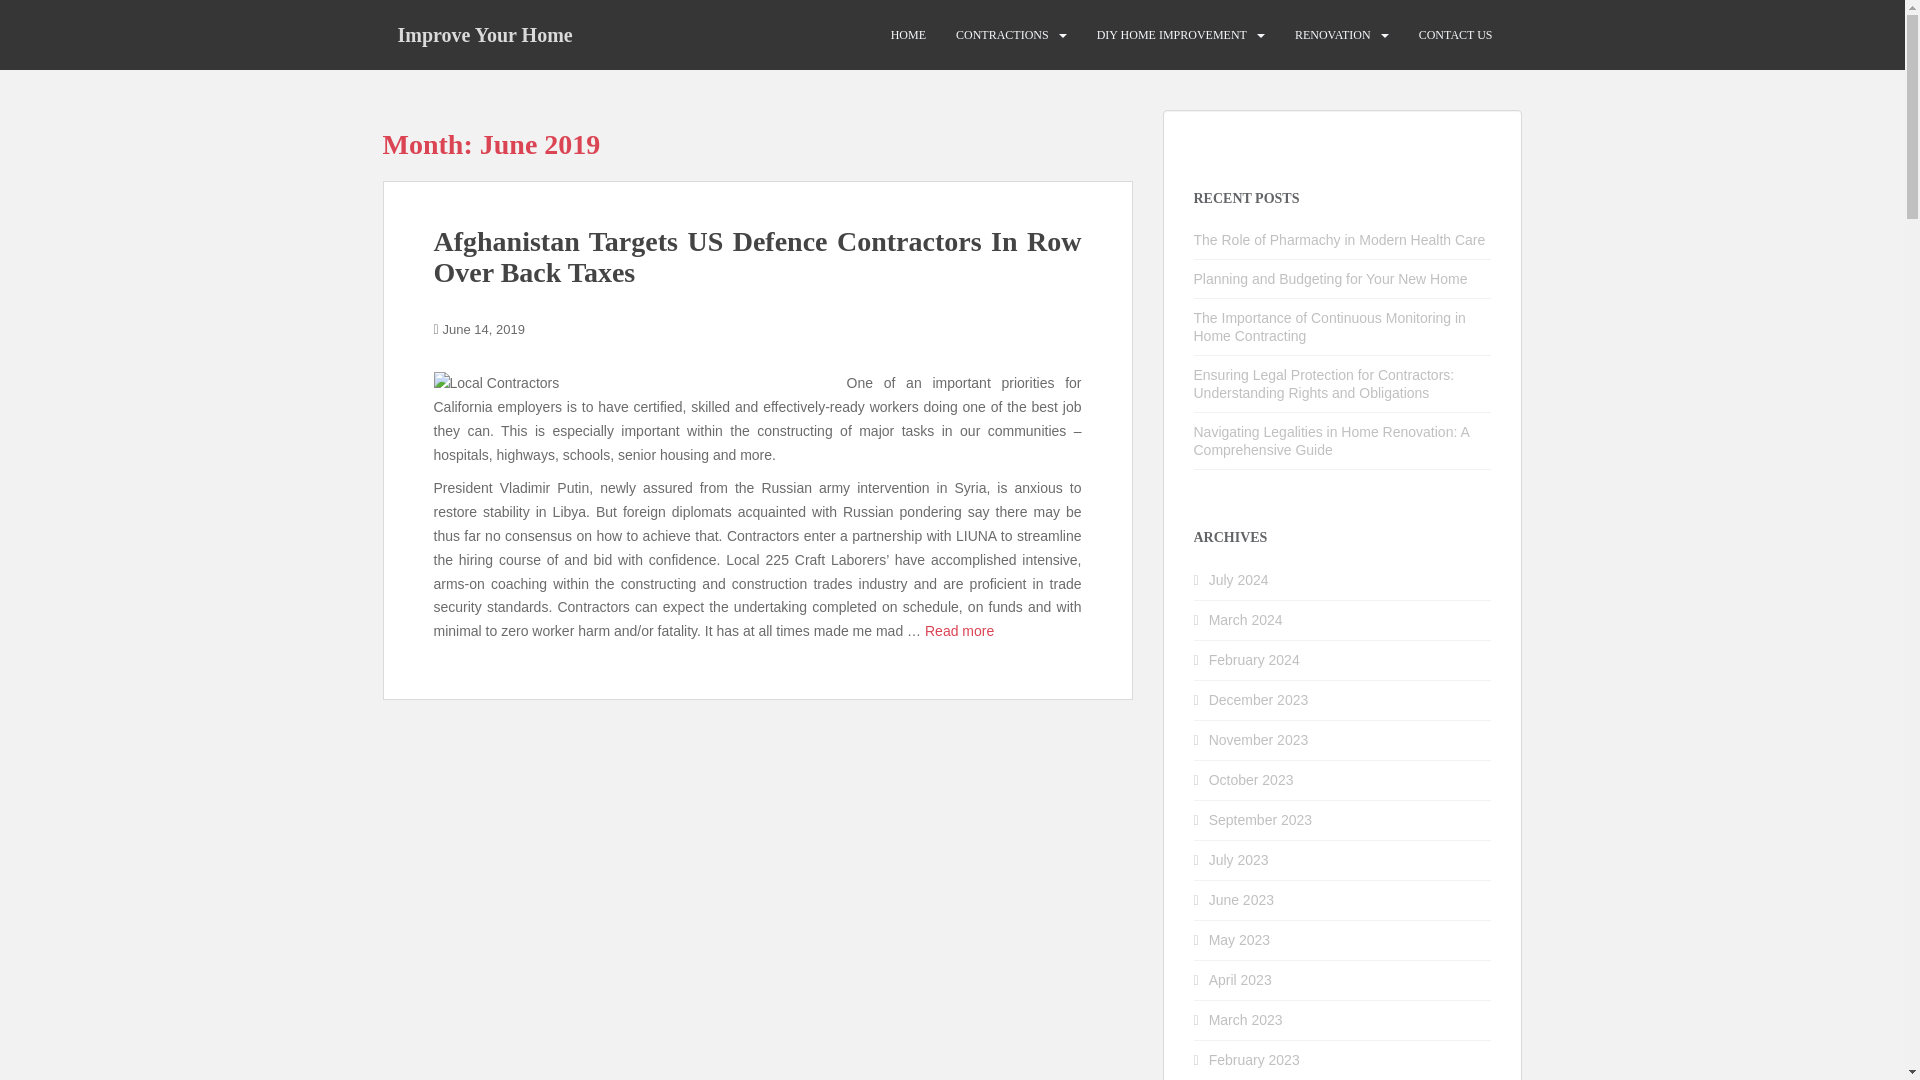 This screenshot has height=1080, width=1920. I want to click on CONTRACTIONS, so click(1002, 35).